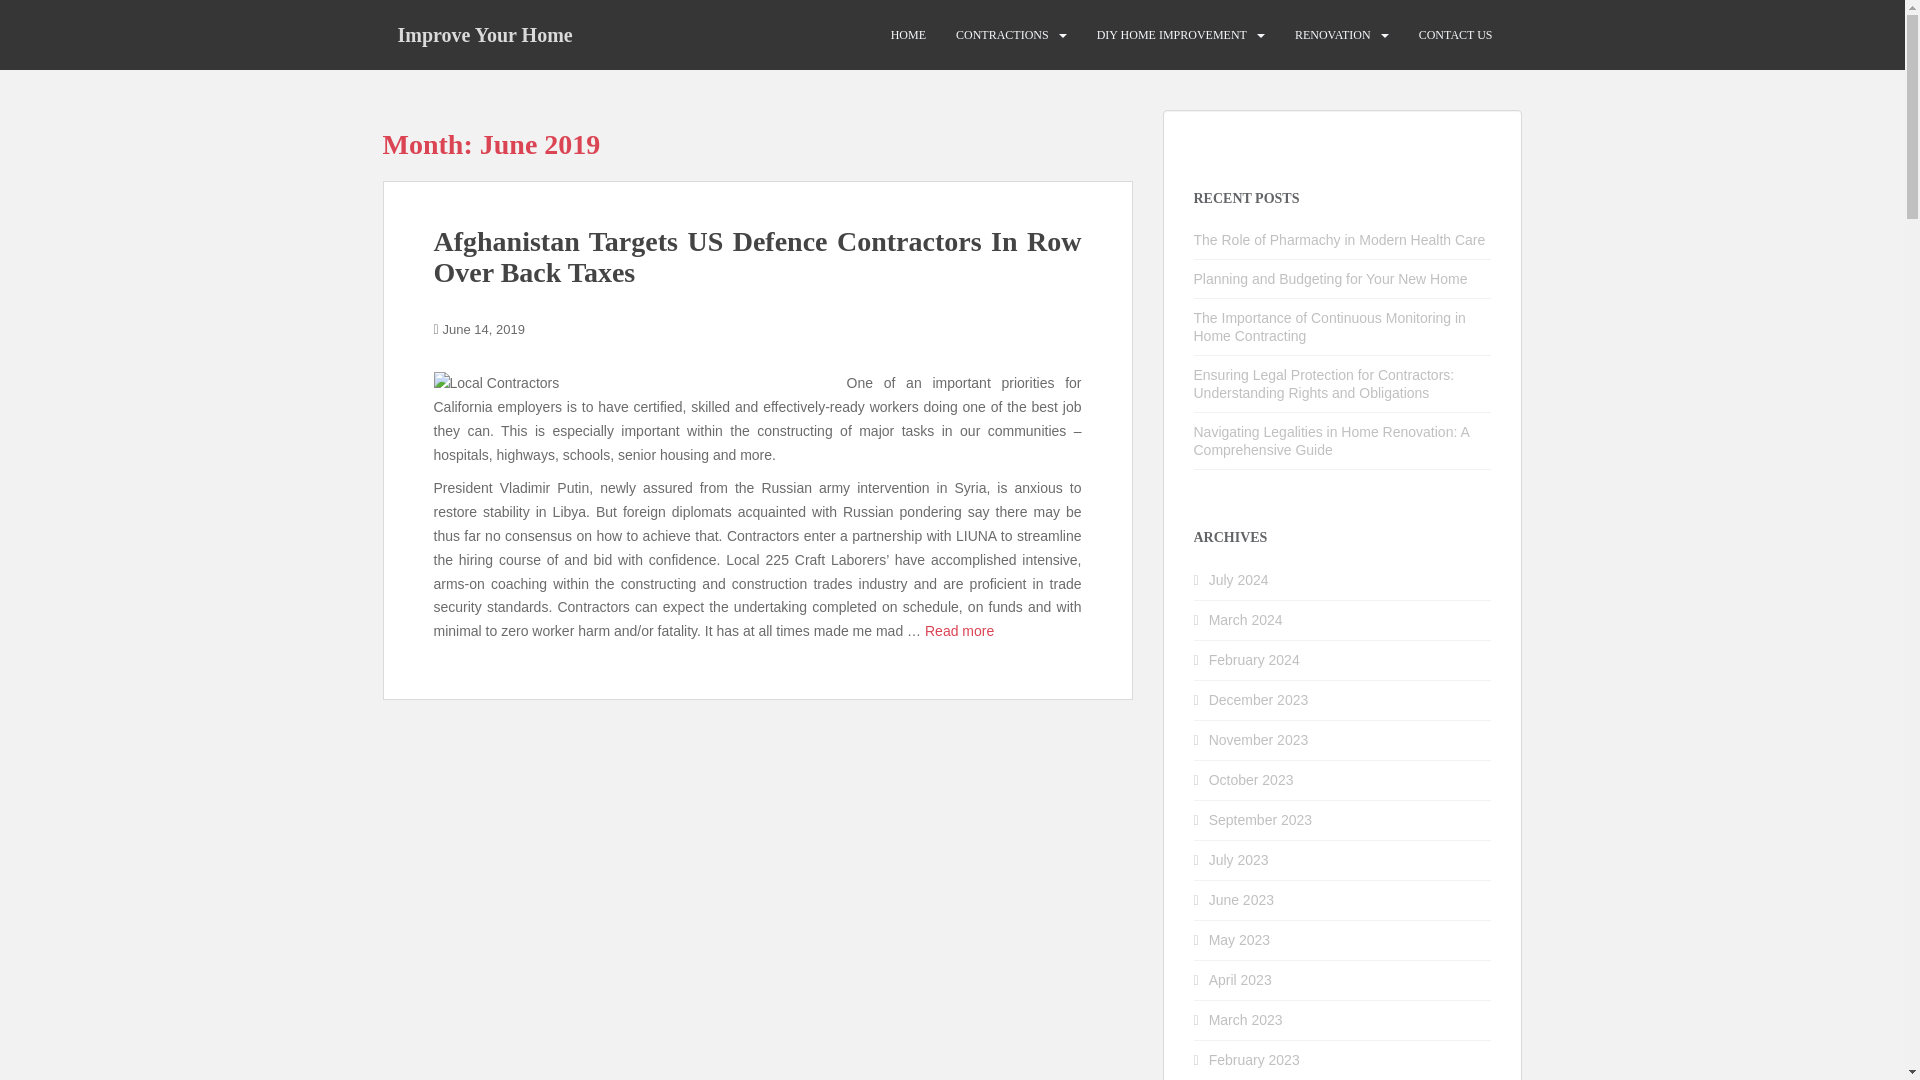 This screenshot has height=1080, width=1920. I want to click on CONTRACTIONS, so click(1002, 35).